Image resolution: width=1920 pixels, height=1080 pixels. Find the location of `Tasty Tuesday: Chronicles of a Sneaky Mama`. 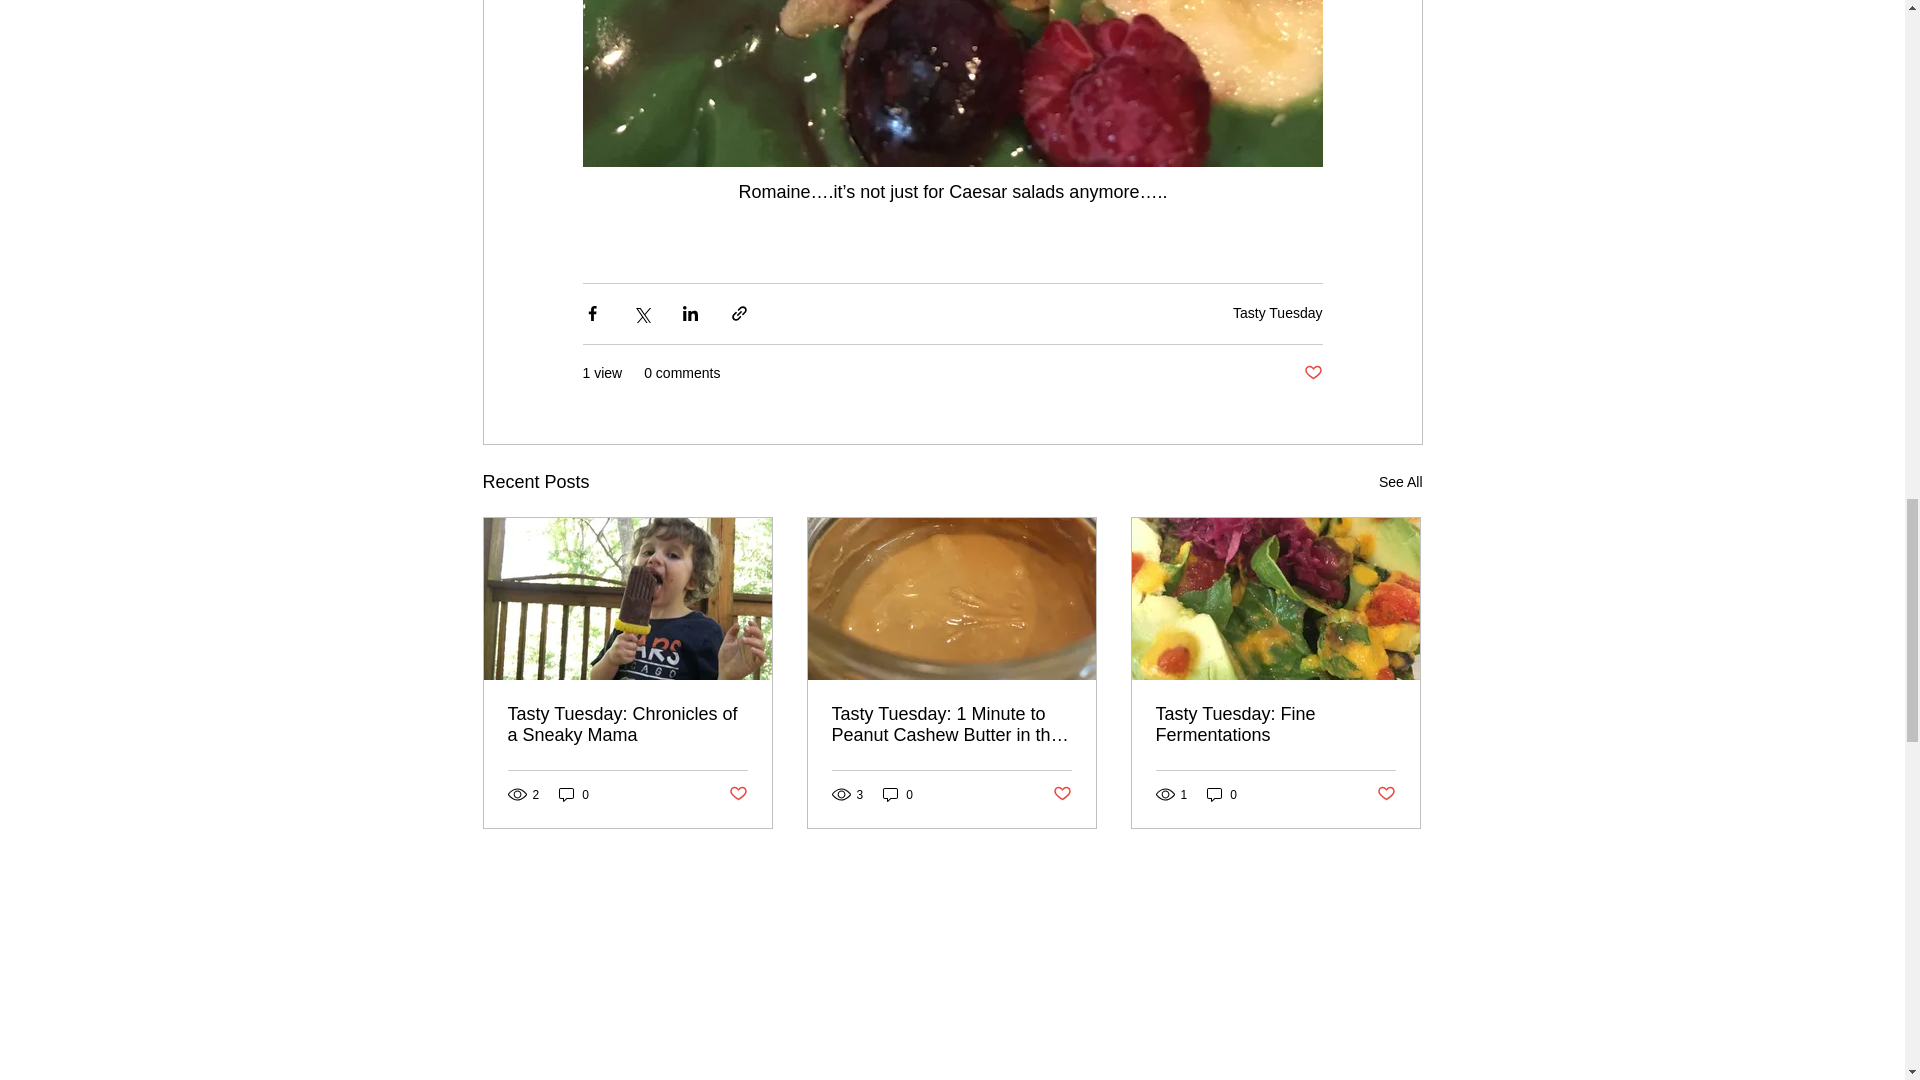

Tasty Tuesday: Chronicles of a Sneaky Mama is located at coordinates (628, 725).